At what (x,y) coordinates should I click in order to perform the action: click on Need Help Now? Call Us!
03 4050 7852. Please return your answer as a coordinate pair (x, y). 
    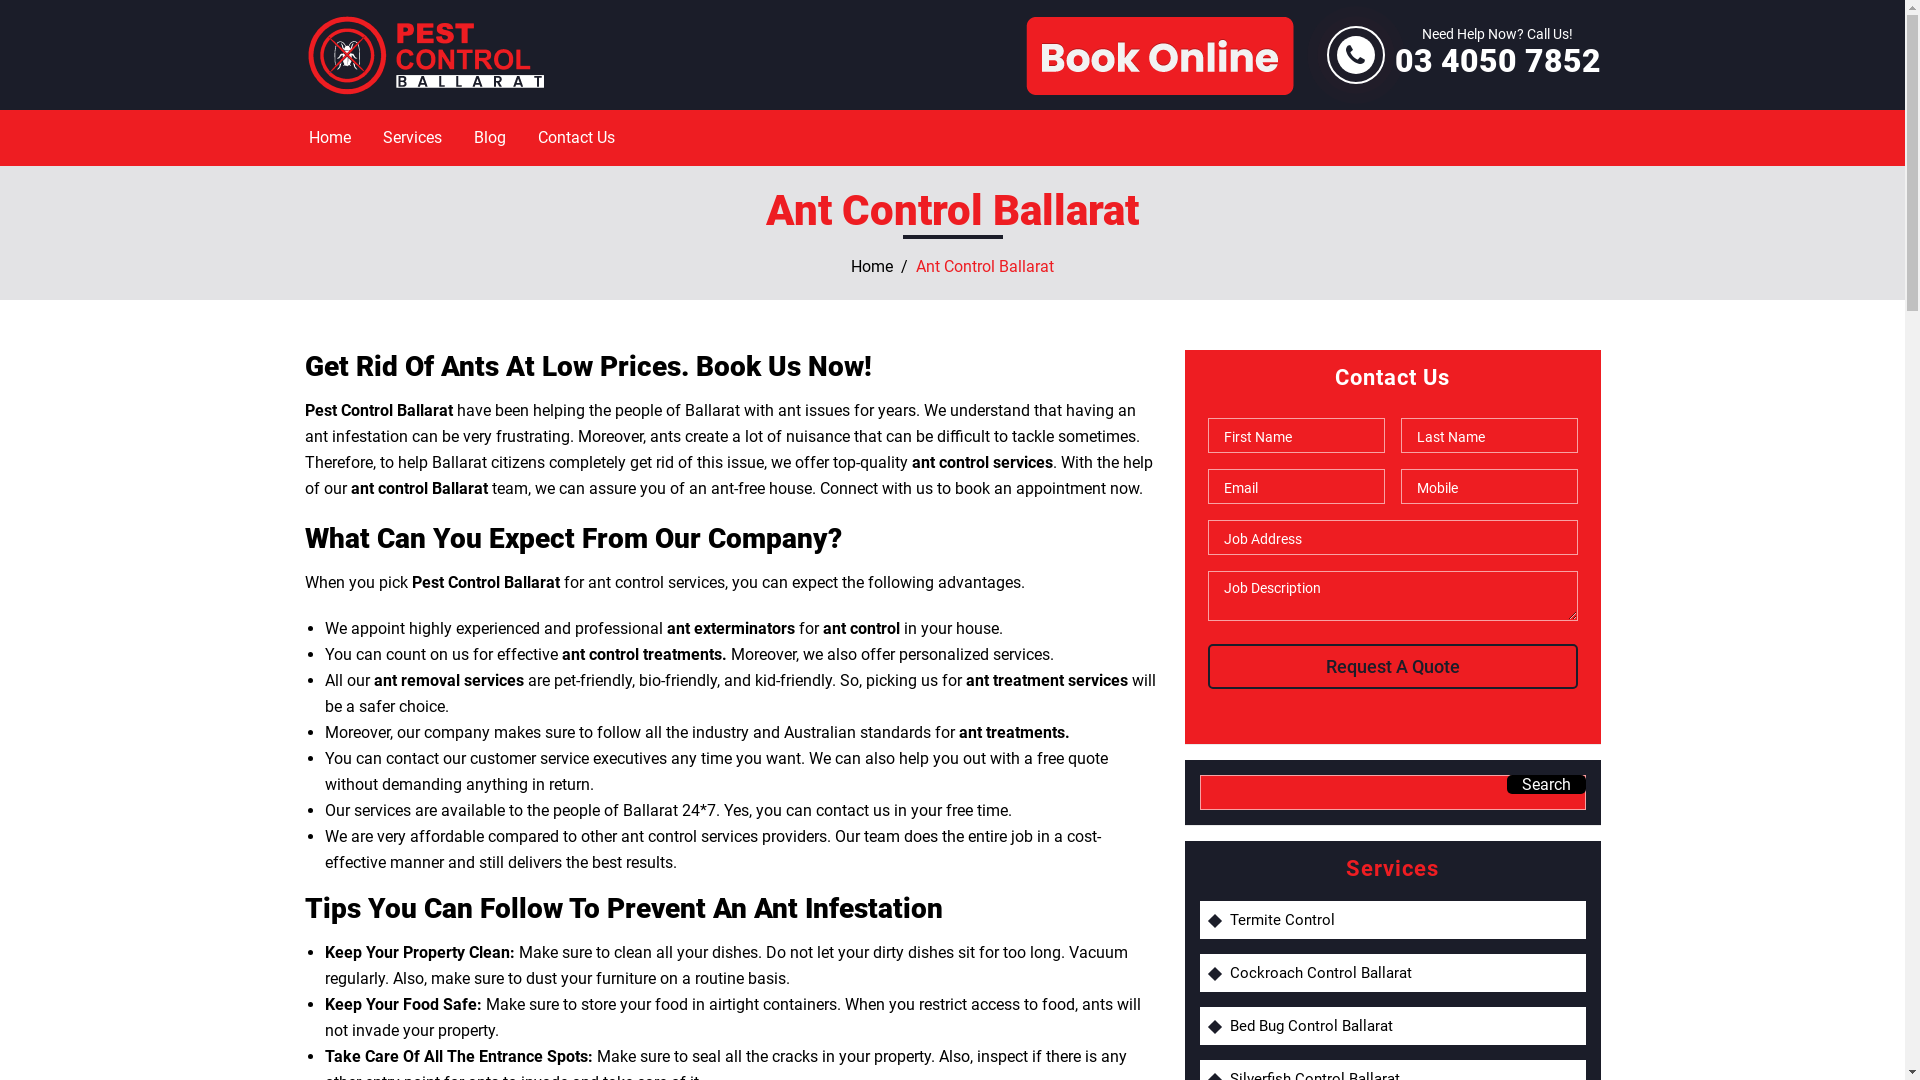
    Looking at the image, I should click on (1497, 55).